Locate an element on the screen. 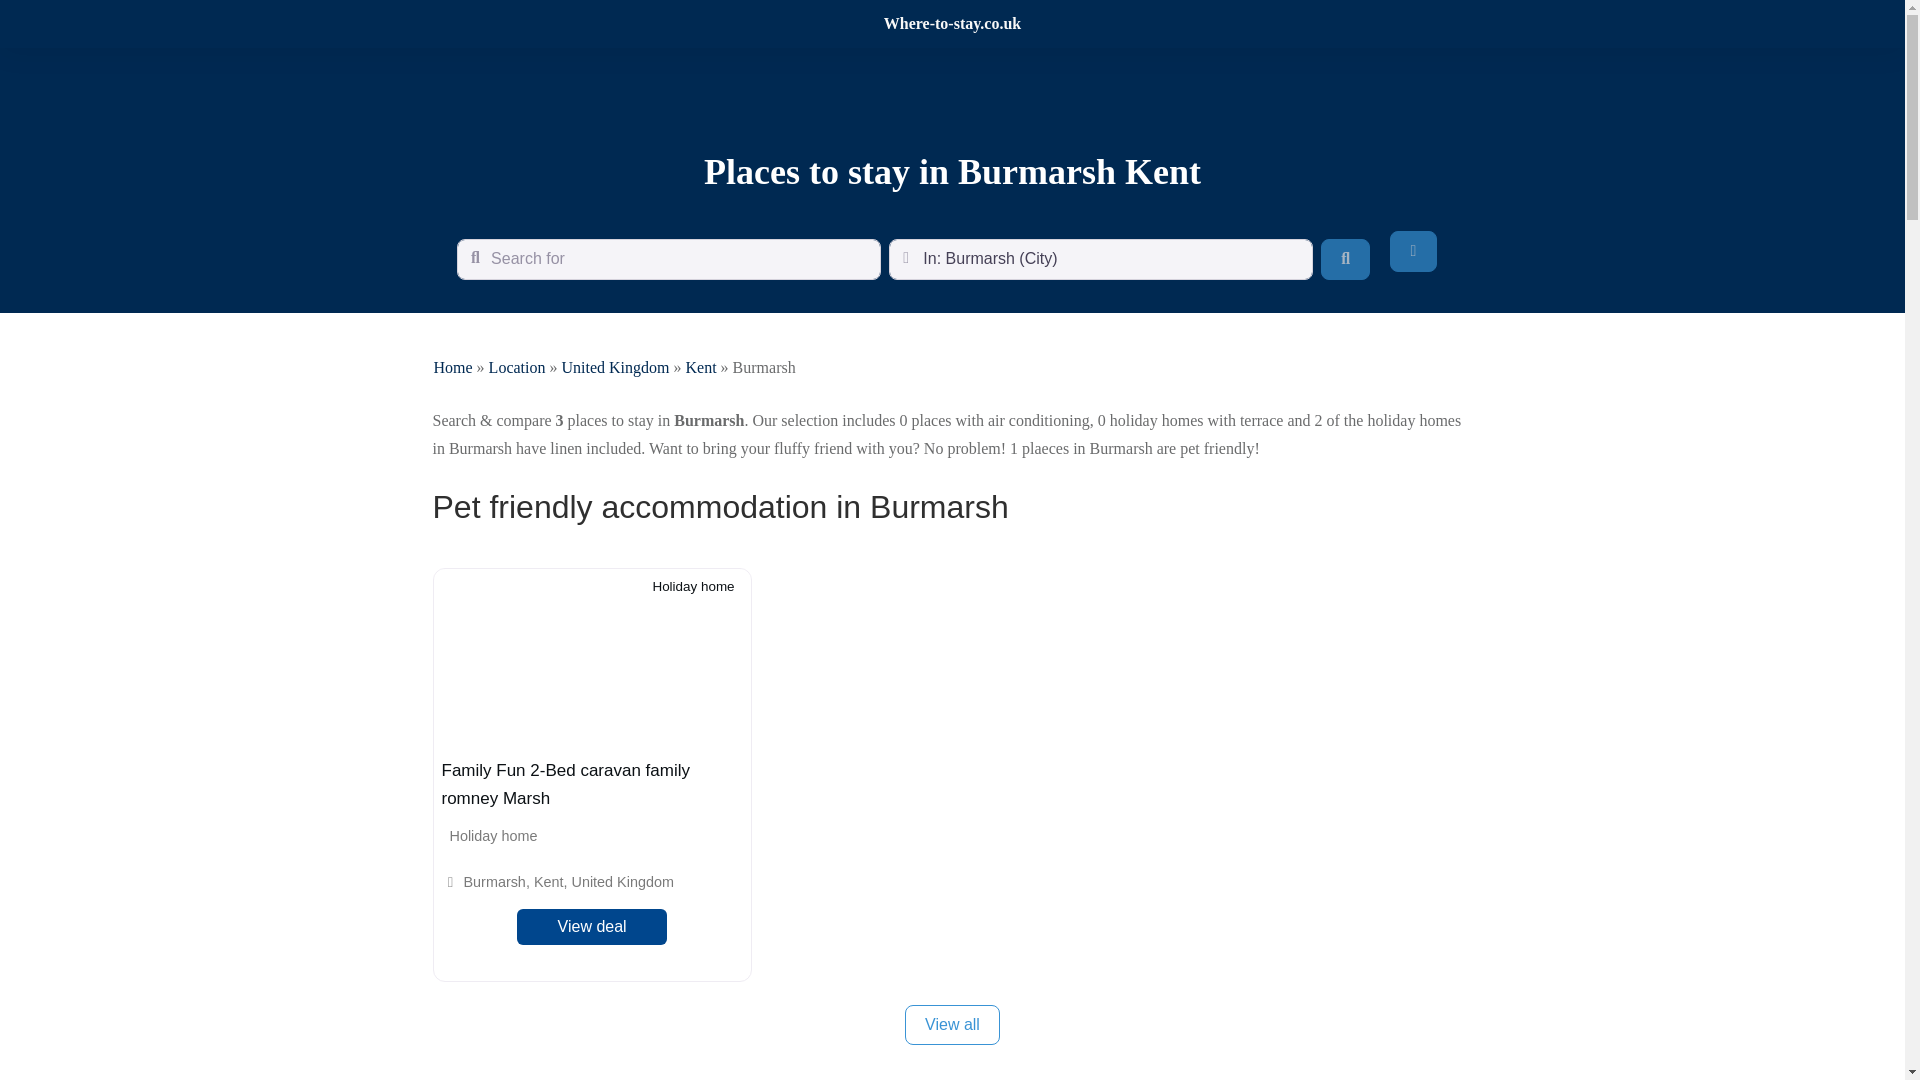  Home is located at coordinates (452, 366).